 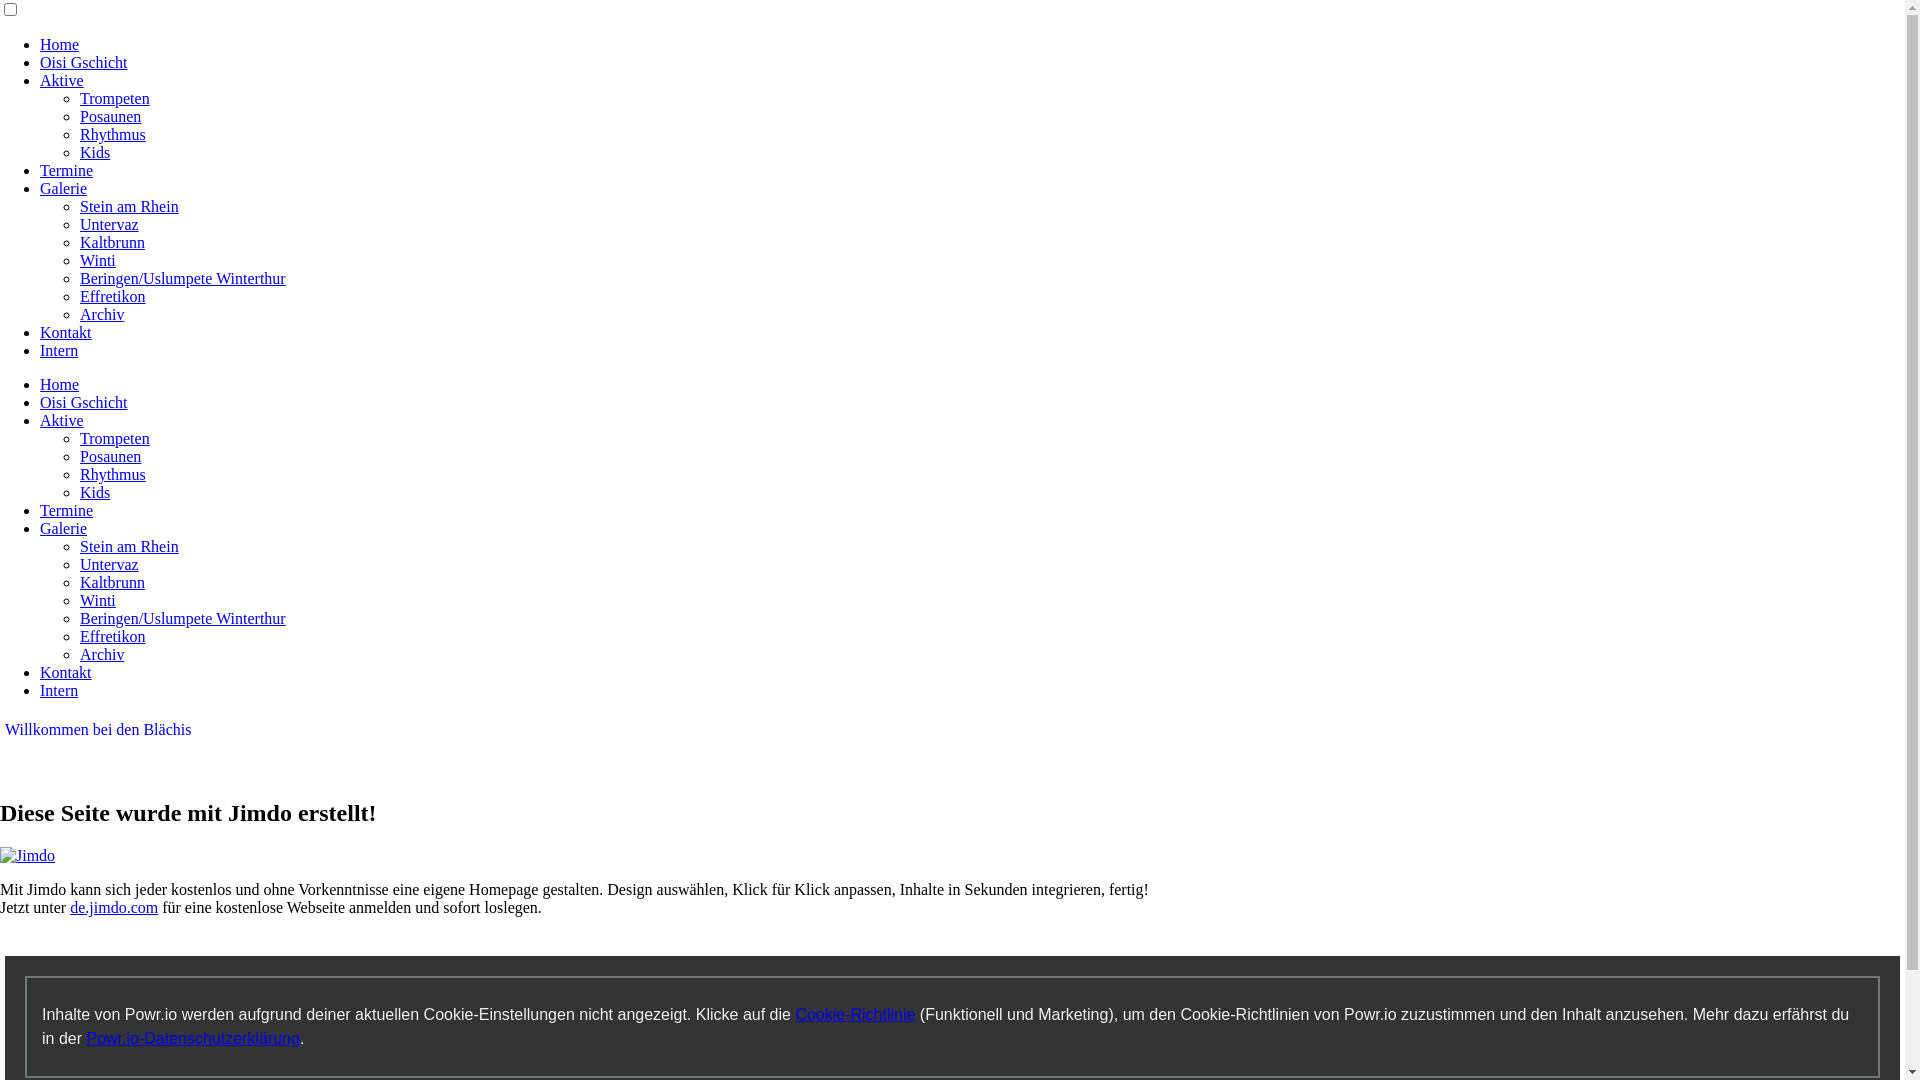 What do you see at coordinates (183, 278) in the screenshot?
I see `Beringen/Uslumpete Winterthur` at bounding box center [183, 278].